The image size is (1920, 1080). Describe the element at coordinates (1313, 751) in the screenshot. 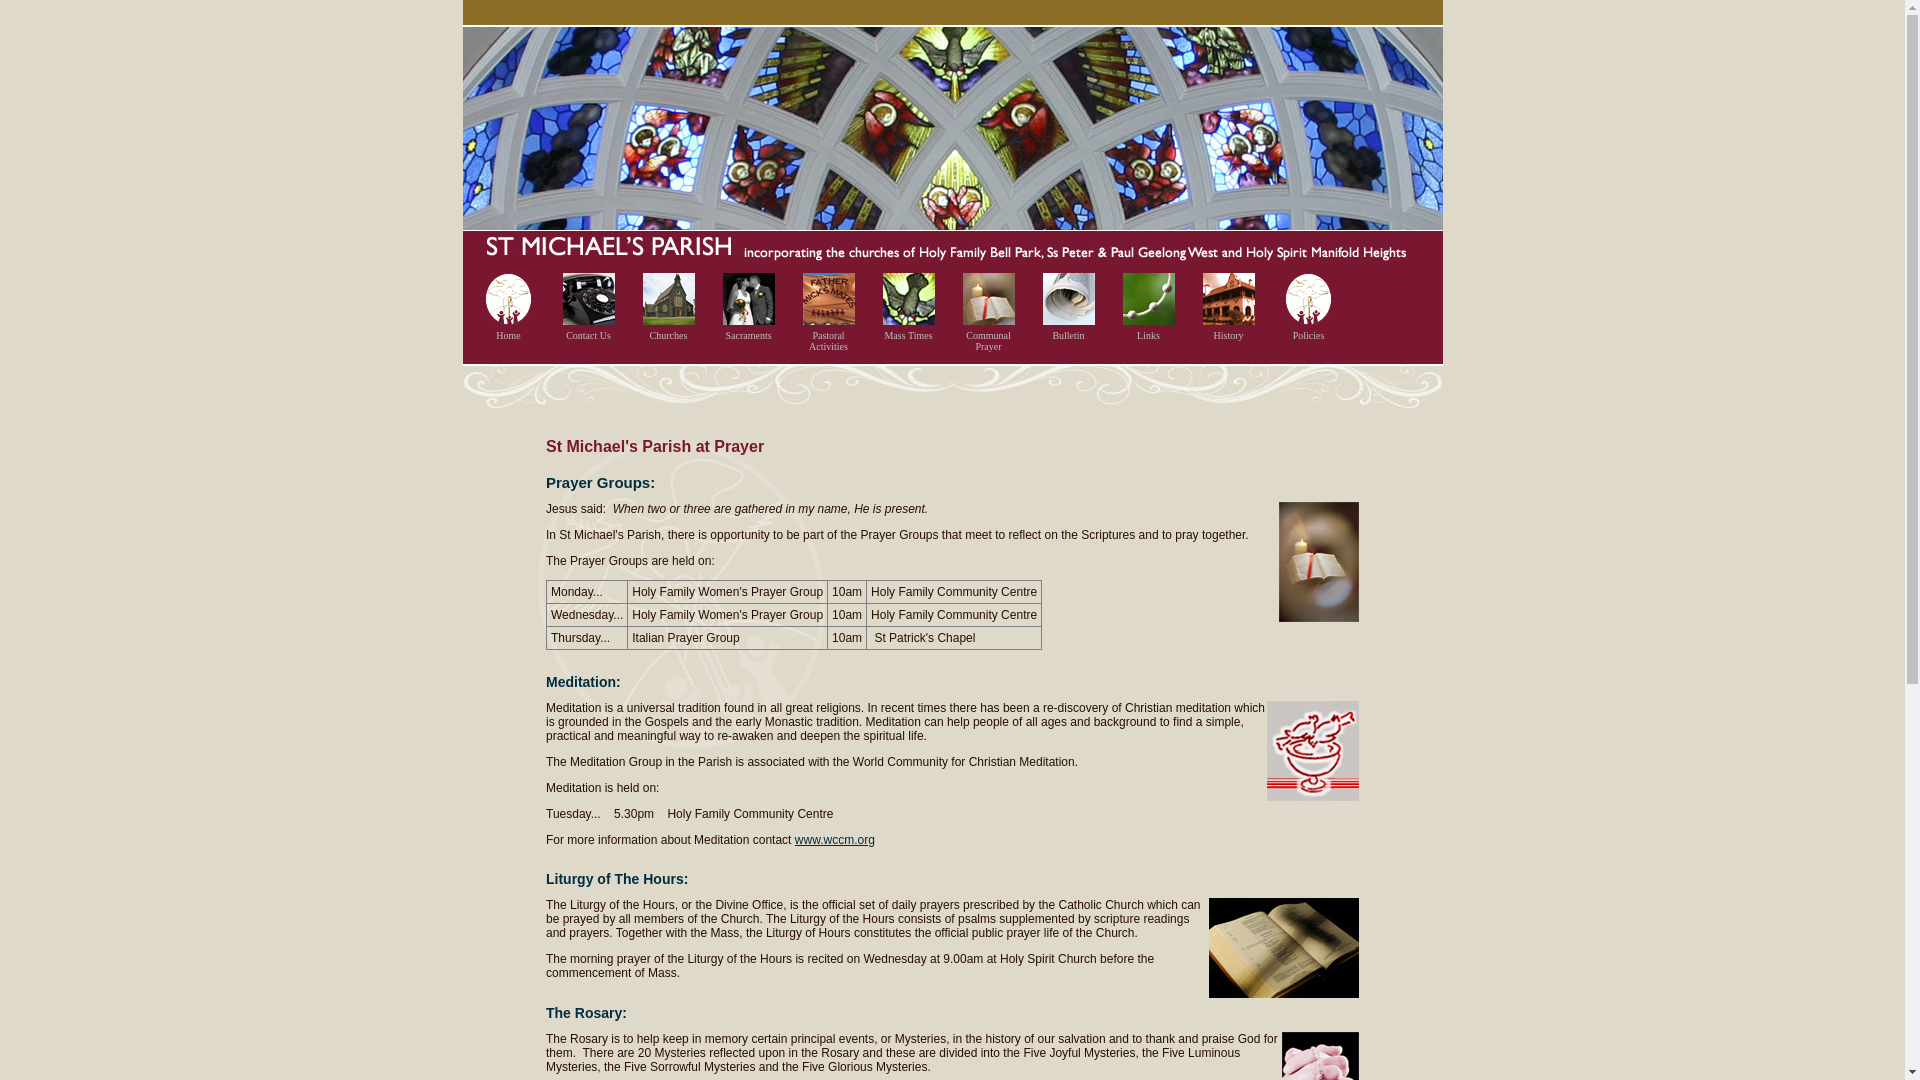

I see `Image` at that location.